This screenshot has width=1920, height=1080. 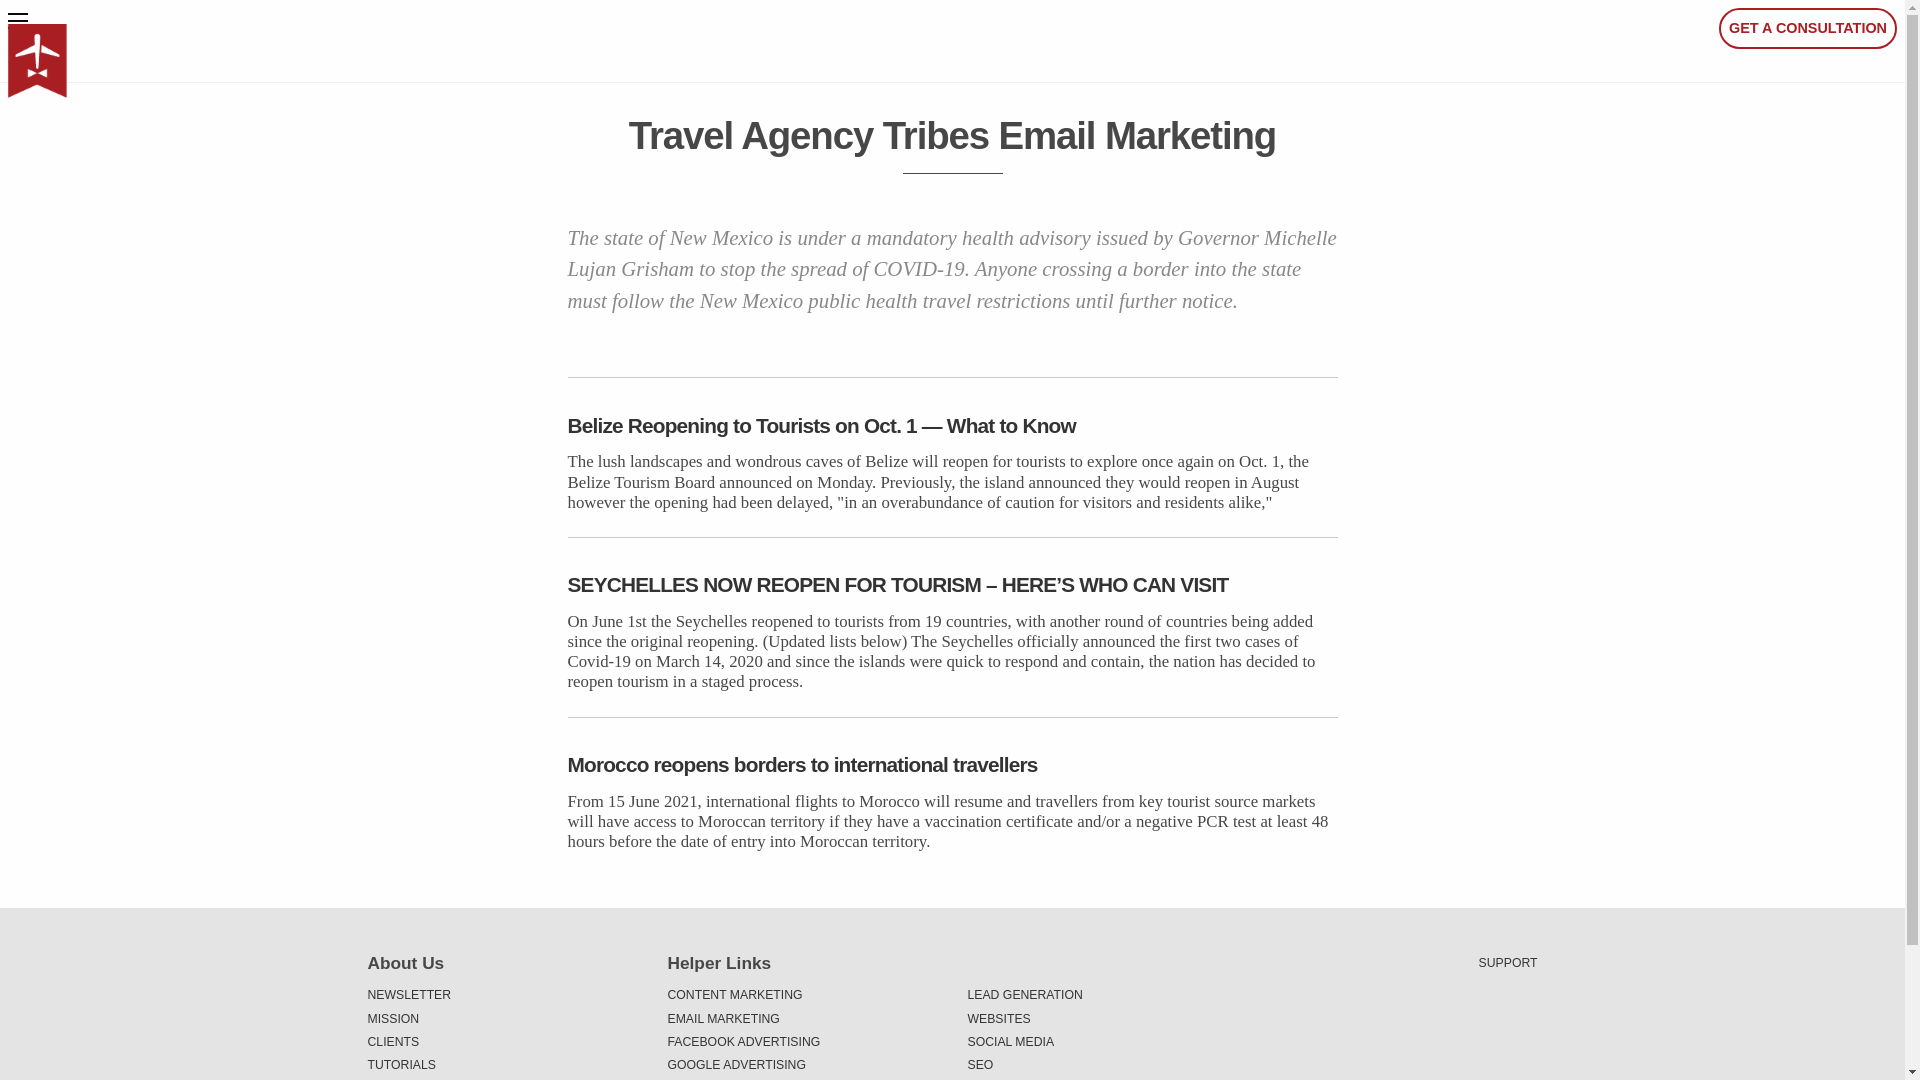 I want to click on SOCIAL MEDIA, so click(x=1102, y=1042).